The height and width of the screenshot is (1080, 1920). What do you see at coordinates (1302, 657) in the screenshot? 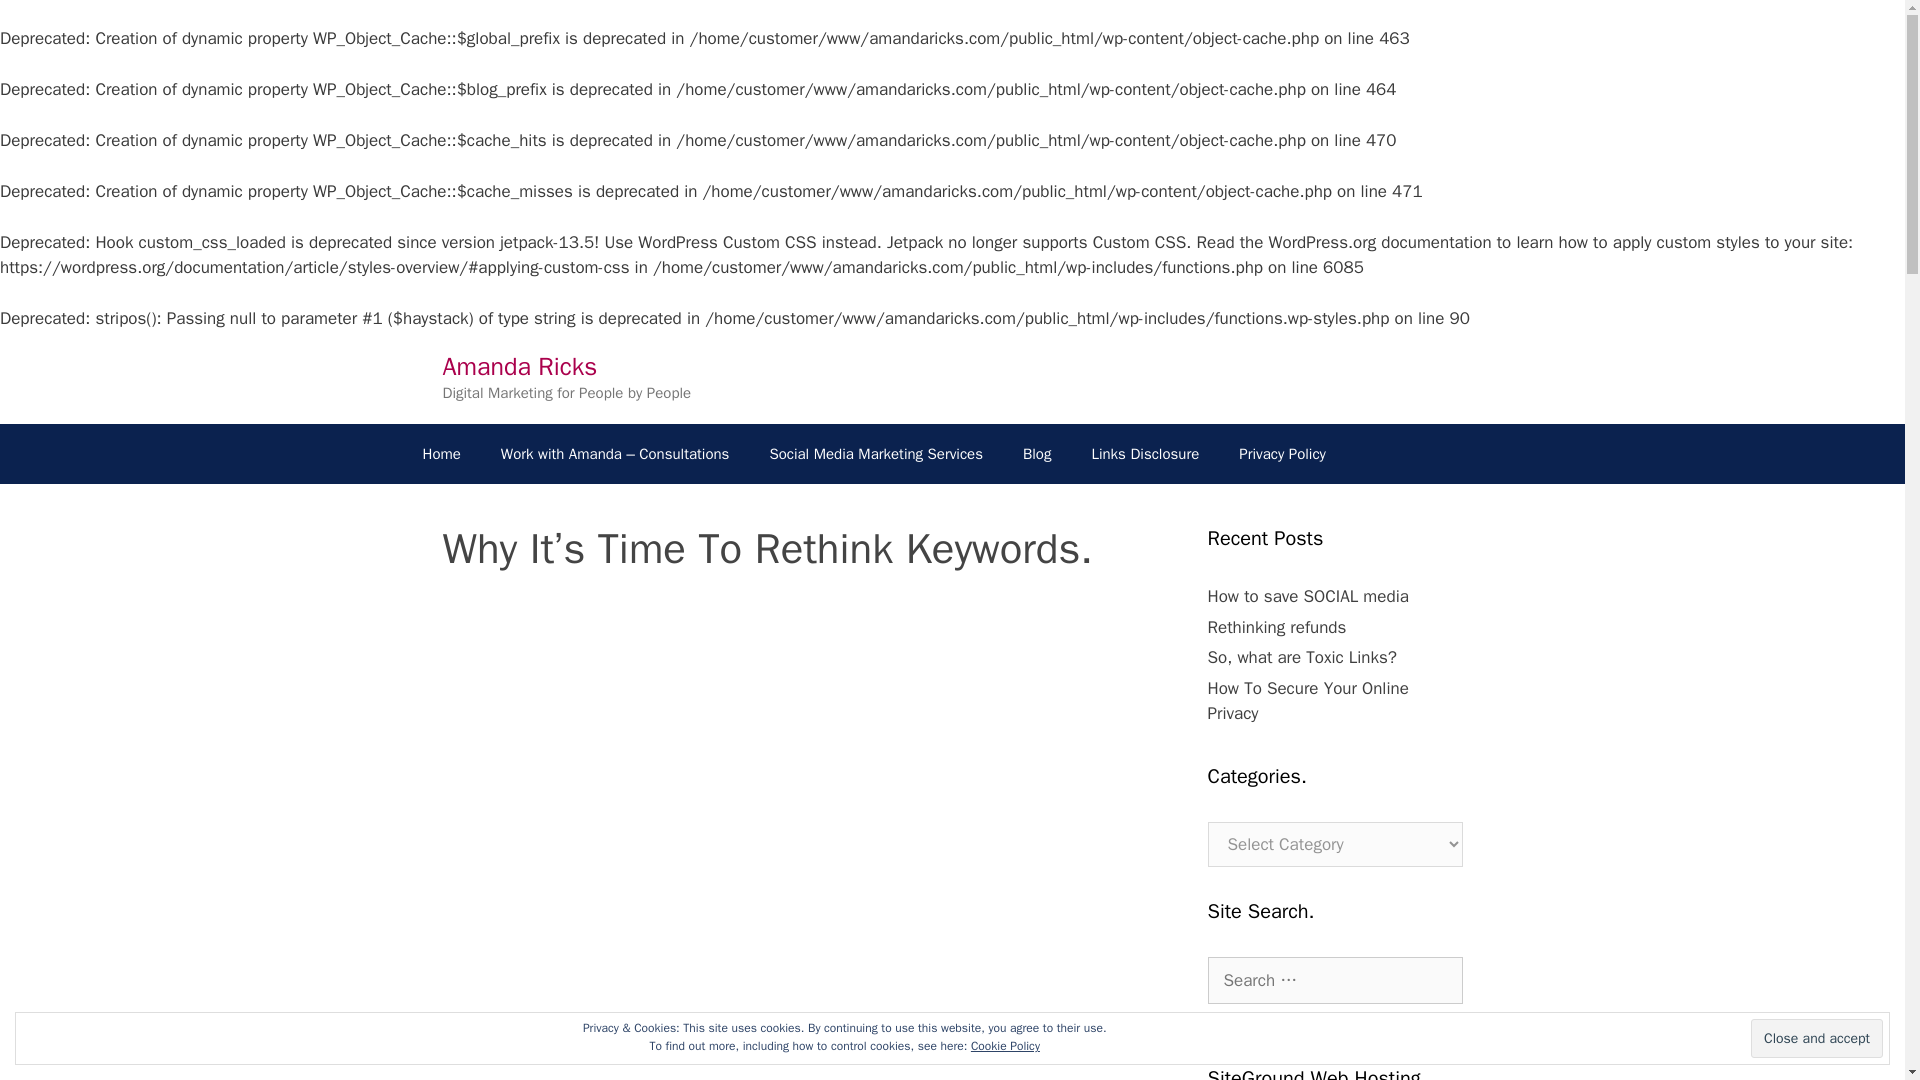
I see `So, what are Toxic Links?` at bounding box center [1302, 657].